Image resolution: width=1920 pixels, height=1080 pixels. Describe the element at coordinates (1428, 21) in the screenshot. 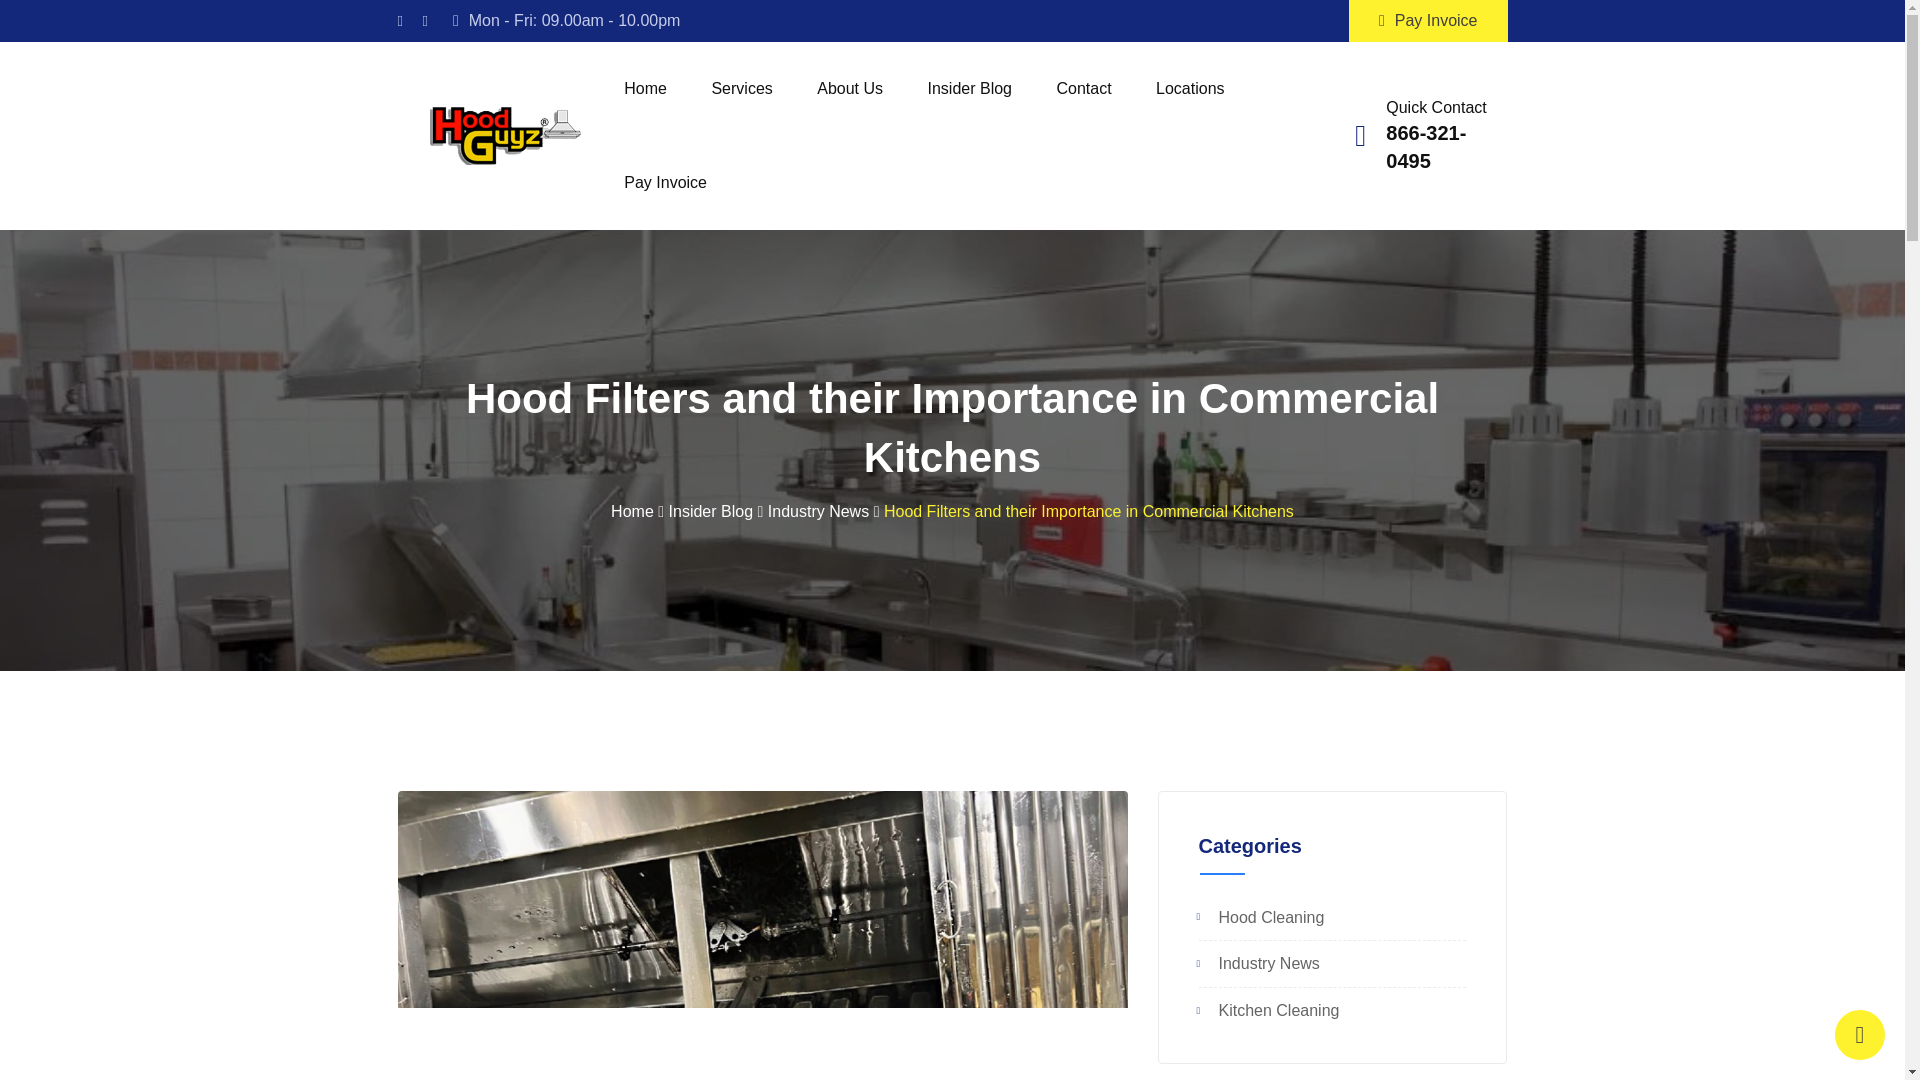

I see `Pay Invoice` at that location.